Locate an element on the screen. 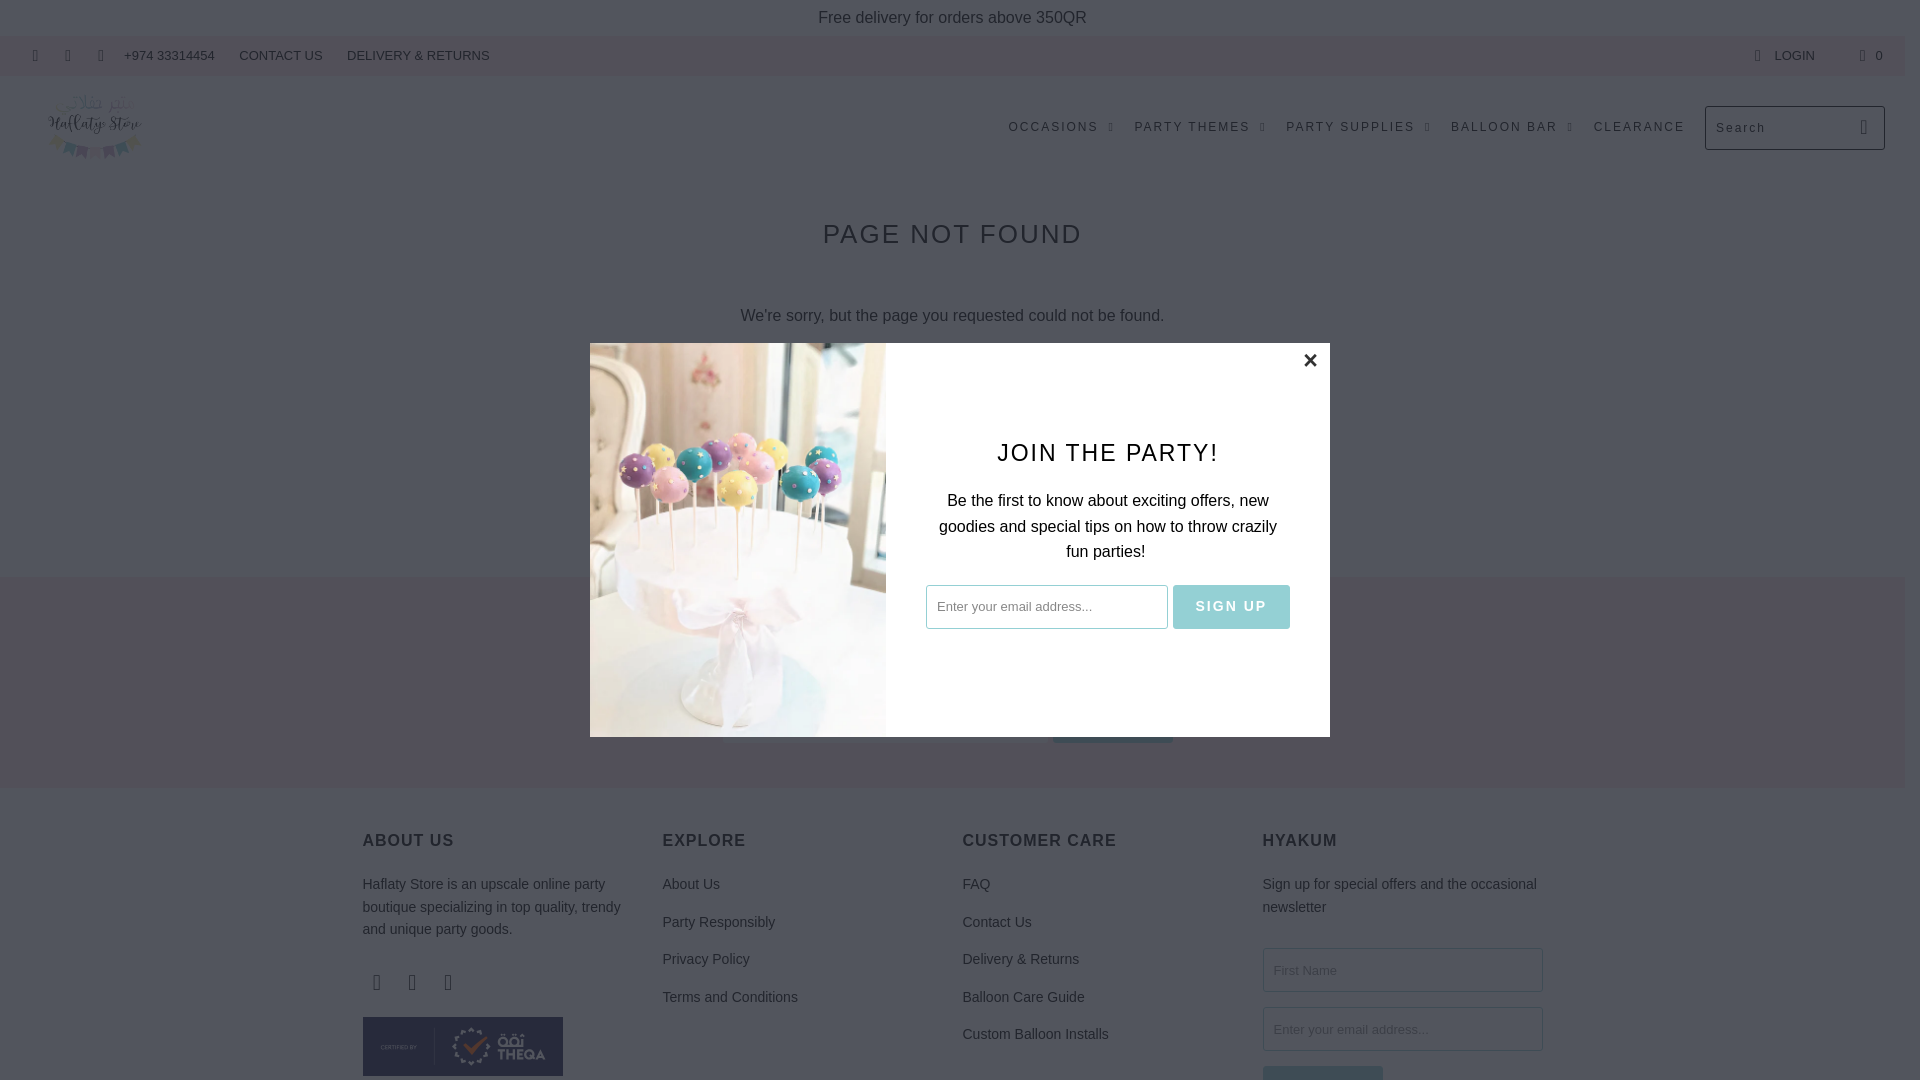 The height and width of the screenshot is (1080, 1920). Sign Up is located at coordinates (1232, 606).